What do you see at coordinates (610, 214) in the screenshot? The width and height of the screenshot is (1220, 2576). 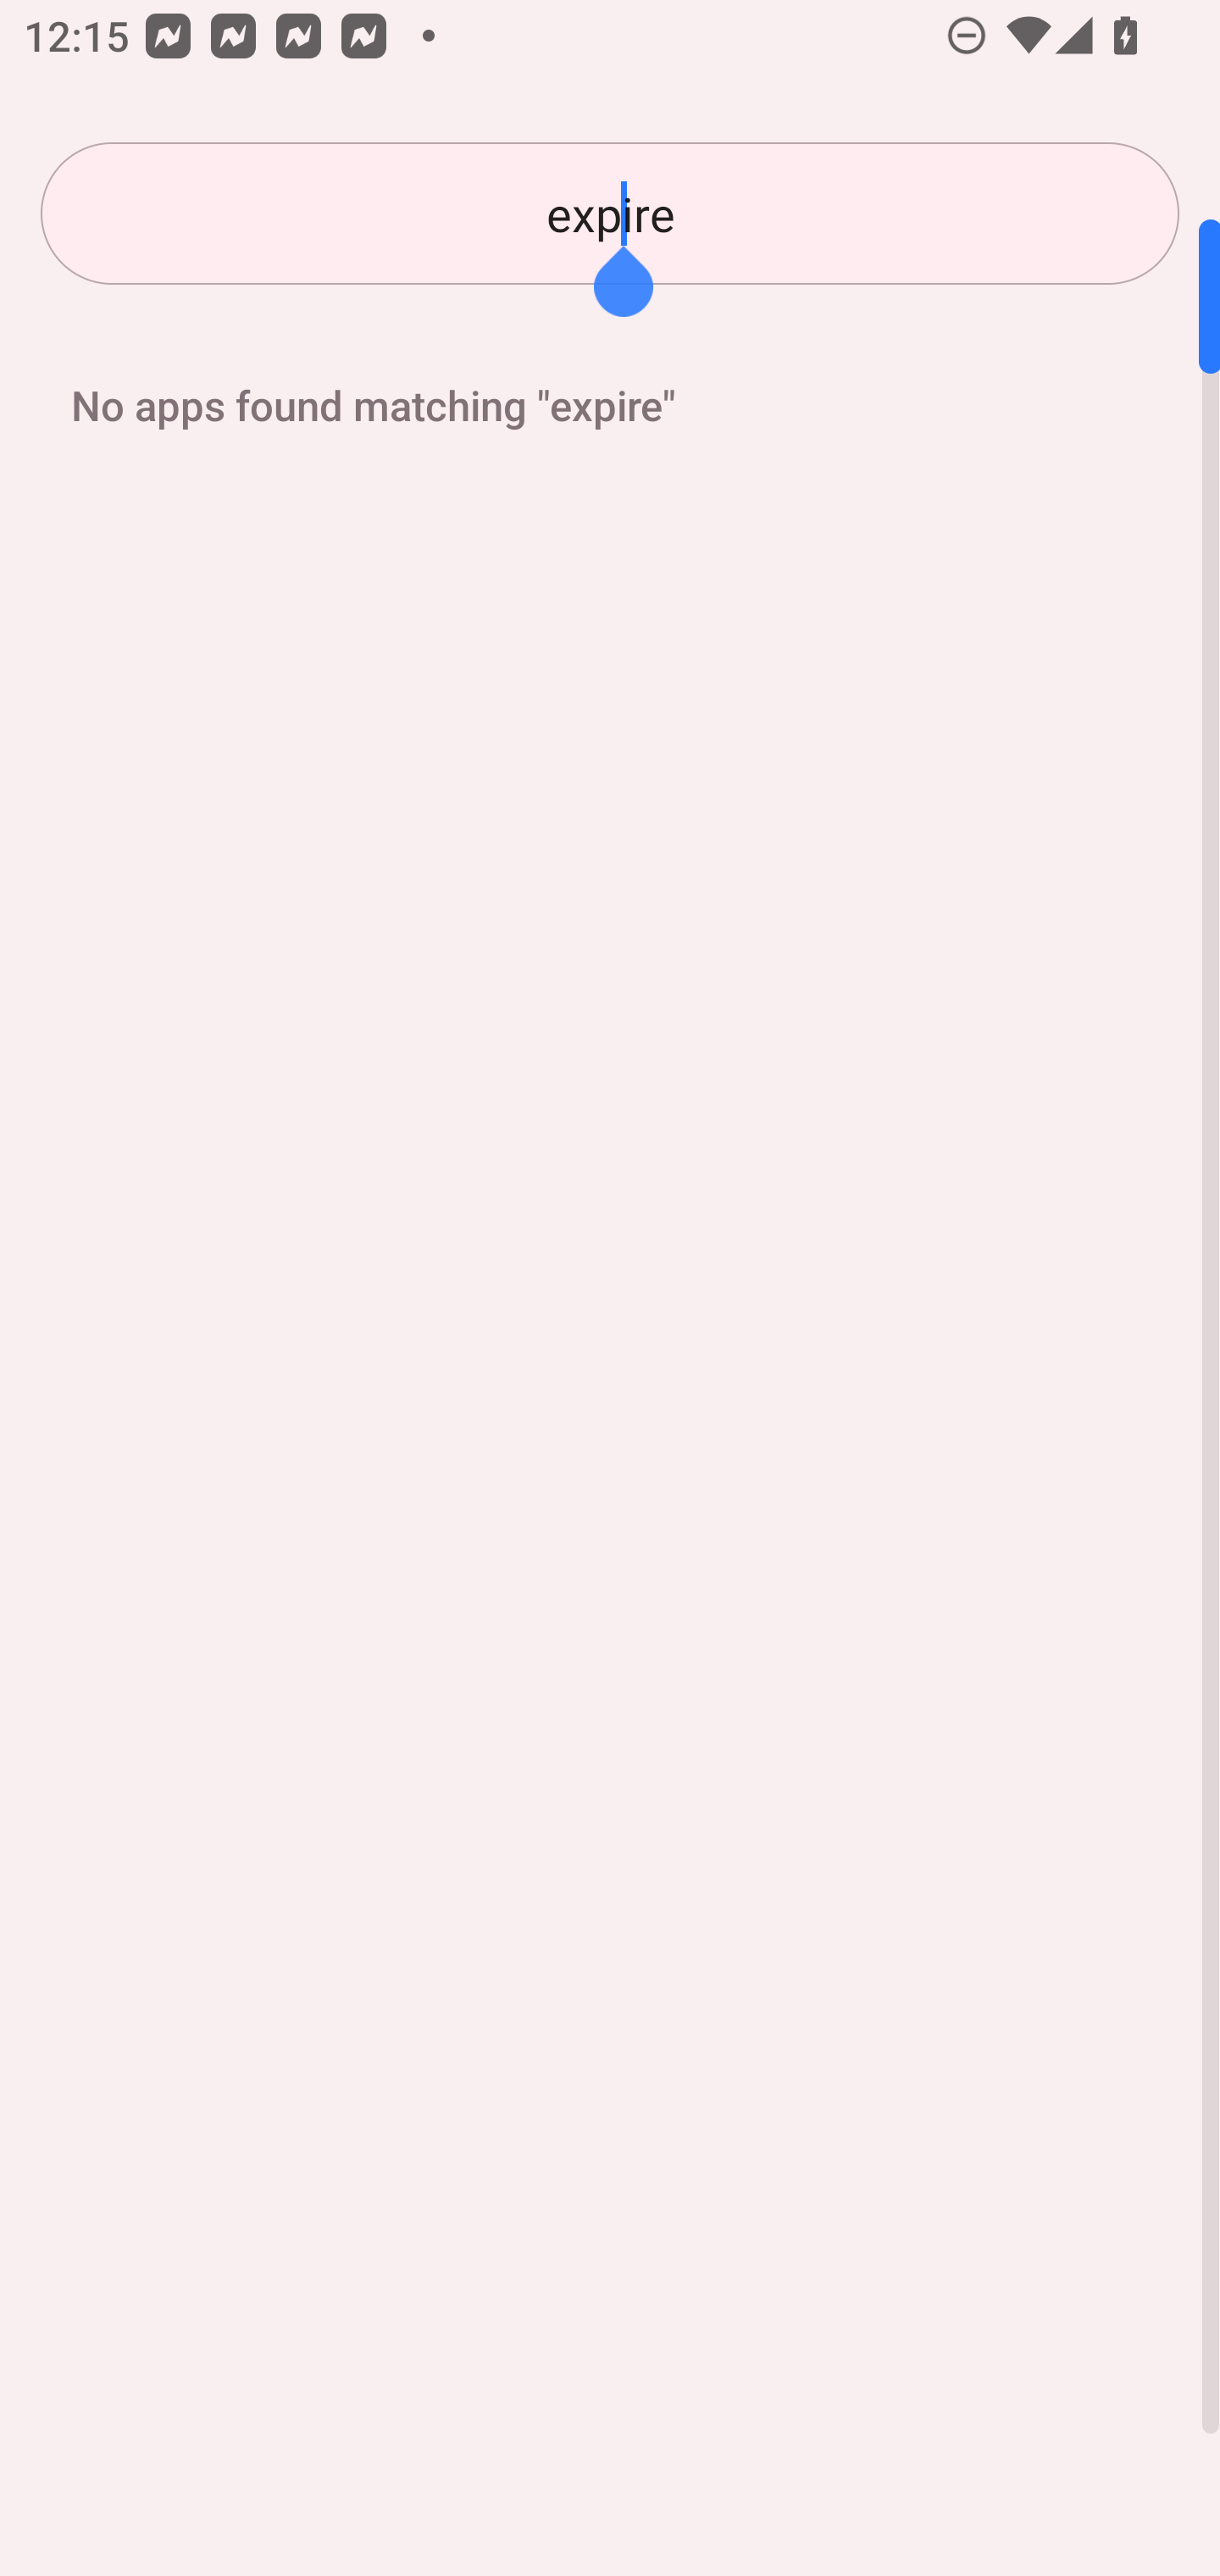 I see `expire` at bounding box center [610, 214].